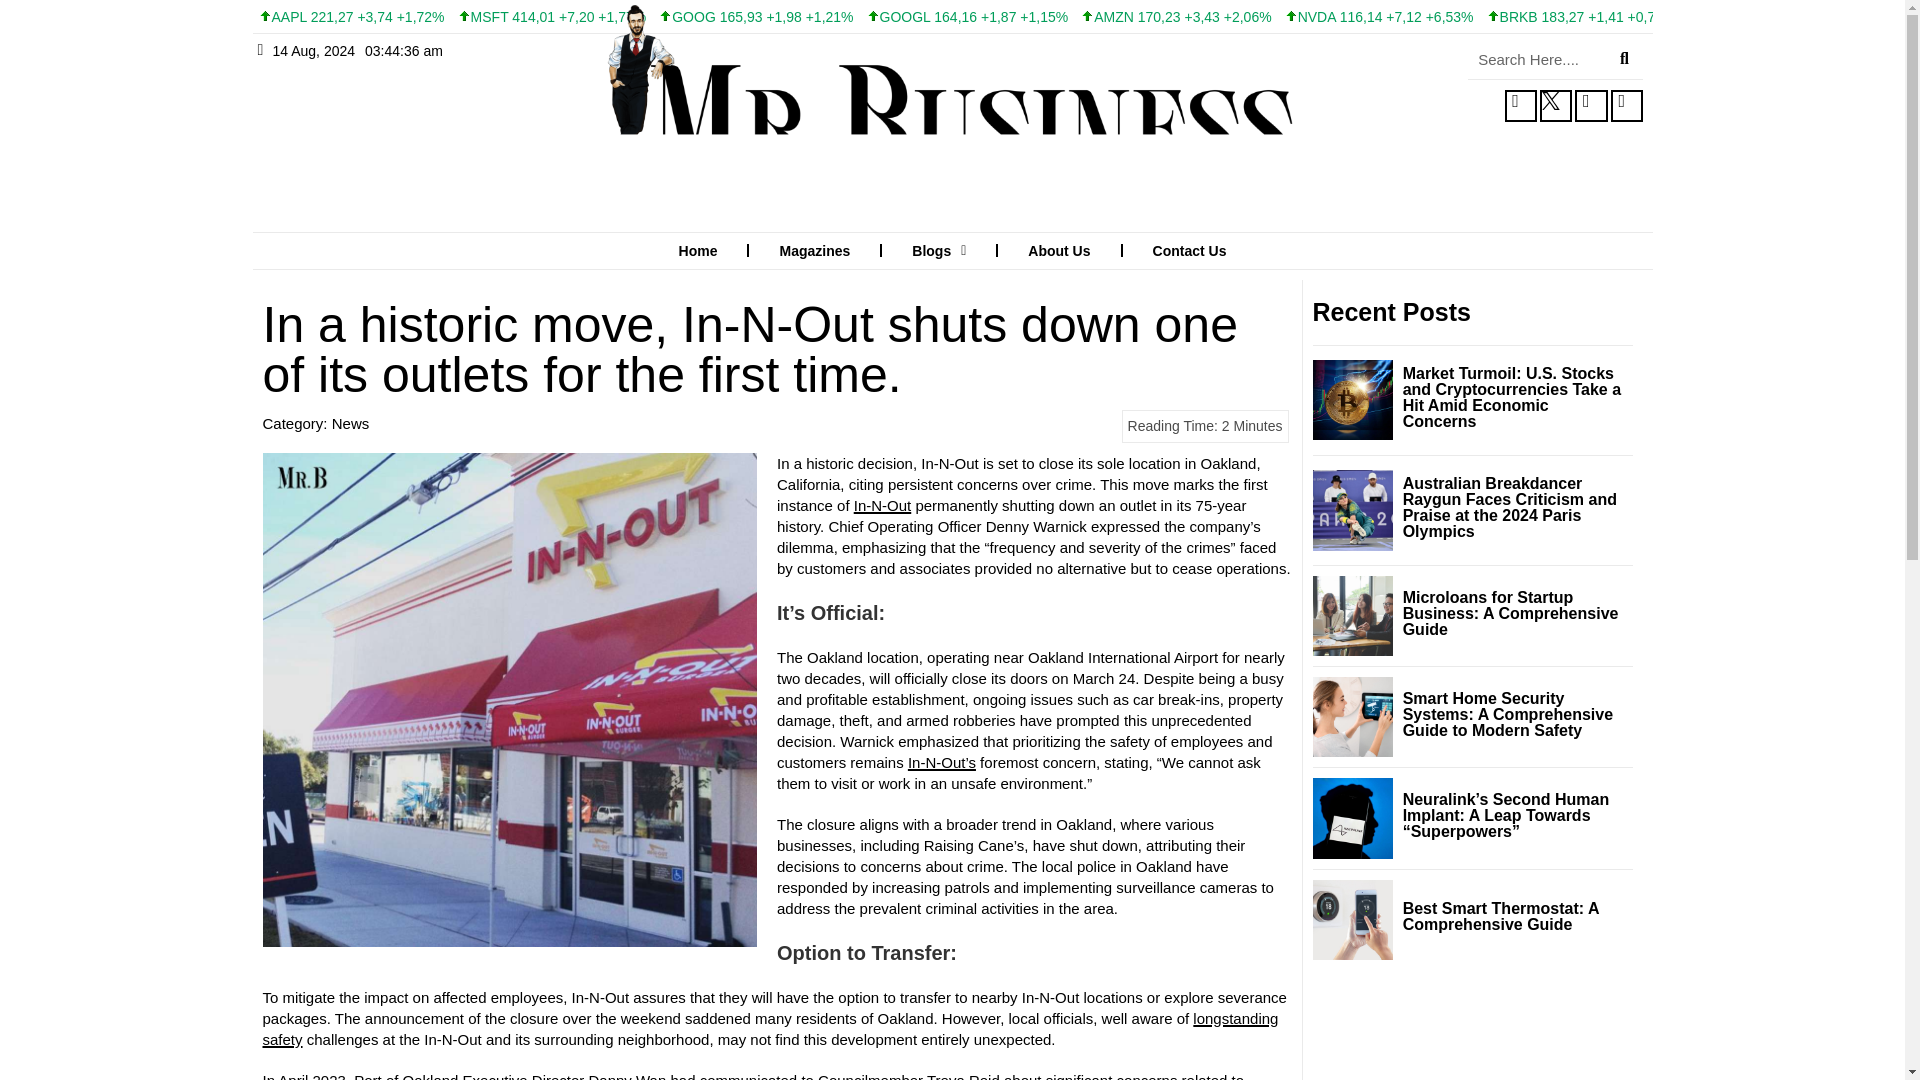 This screenshot has width=1920, height=1080. What do you see at coordinates (351, 423) in the screenshot?
I see `News` at bounding box center [351, 423].